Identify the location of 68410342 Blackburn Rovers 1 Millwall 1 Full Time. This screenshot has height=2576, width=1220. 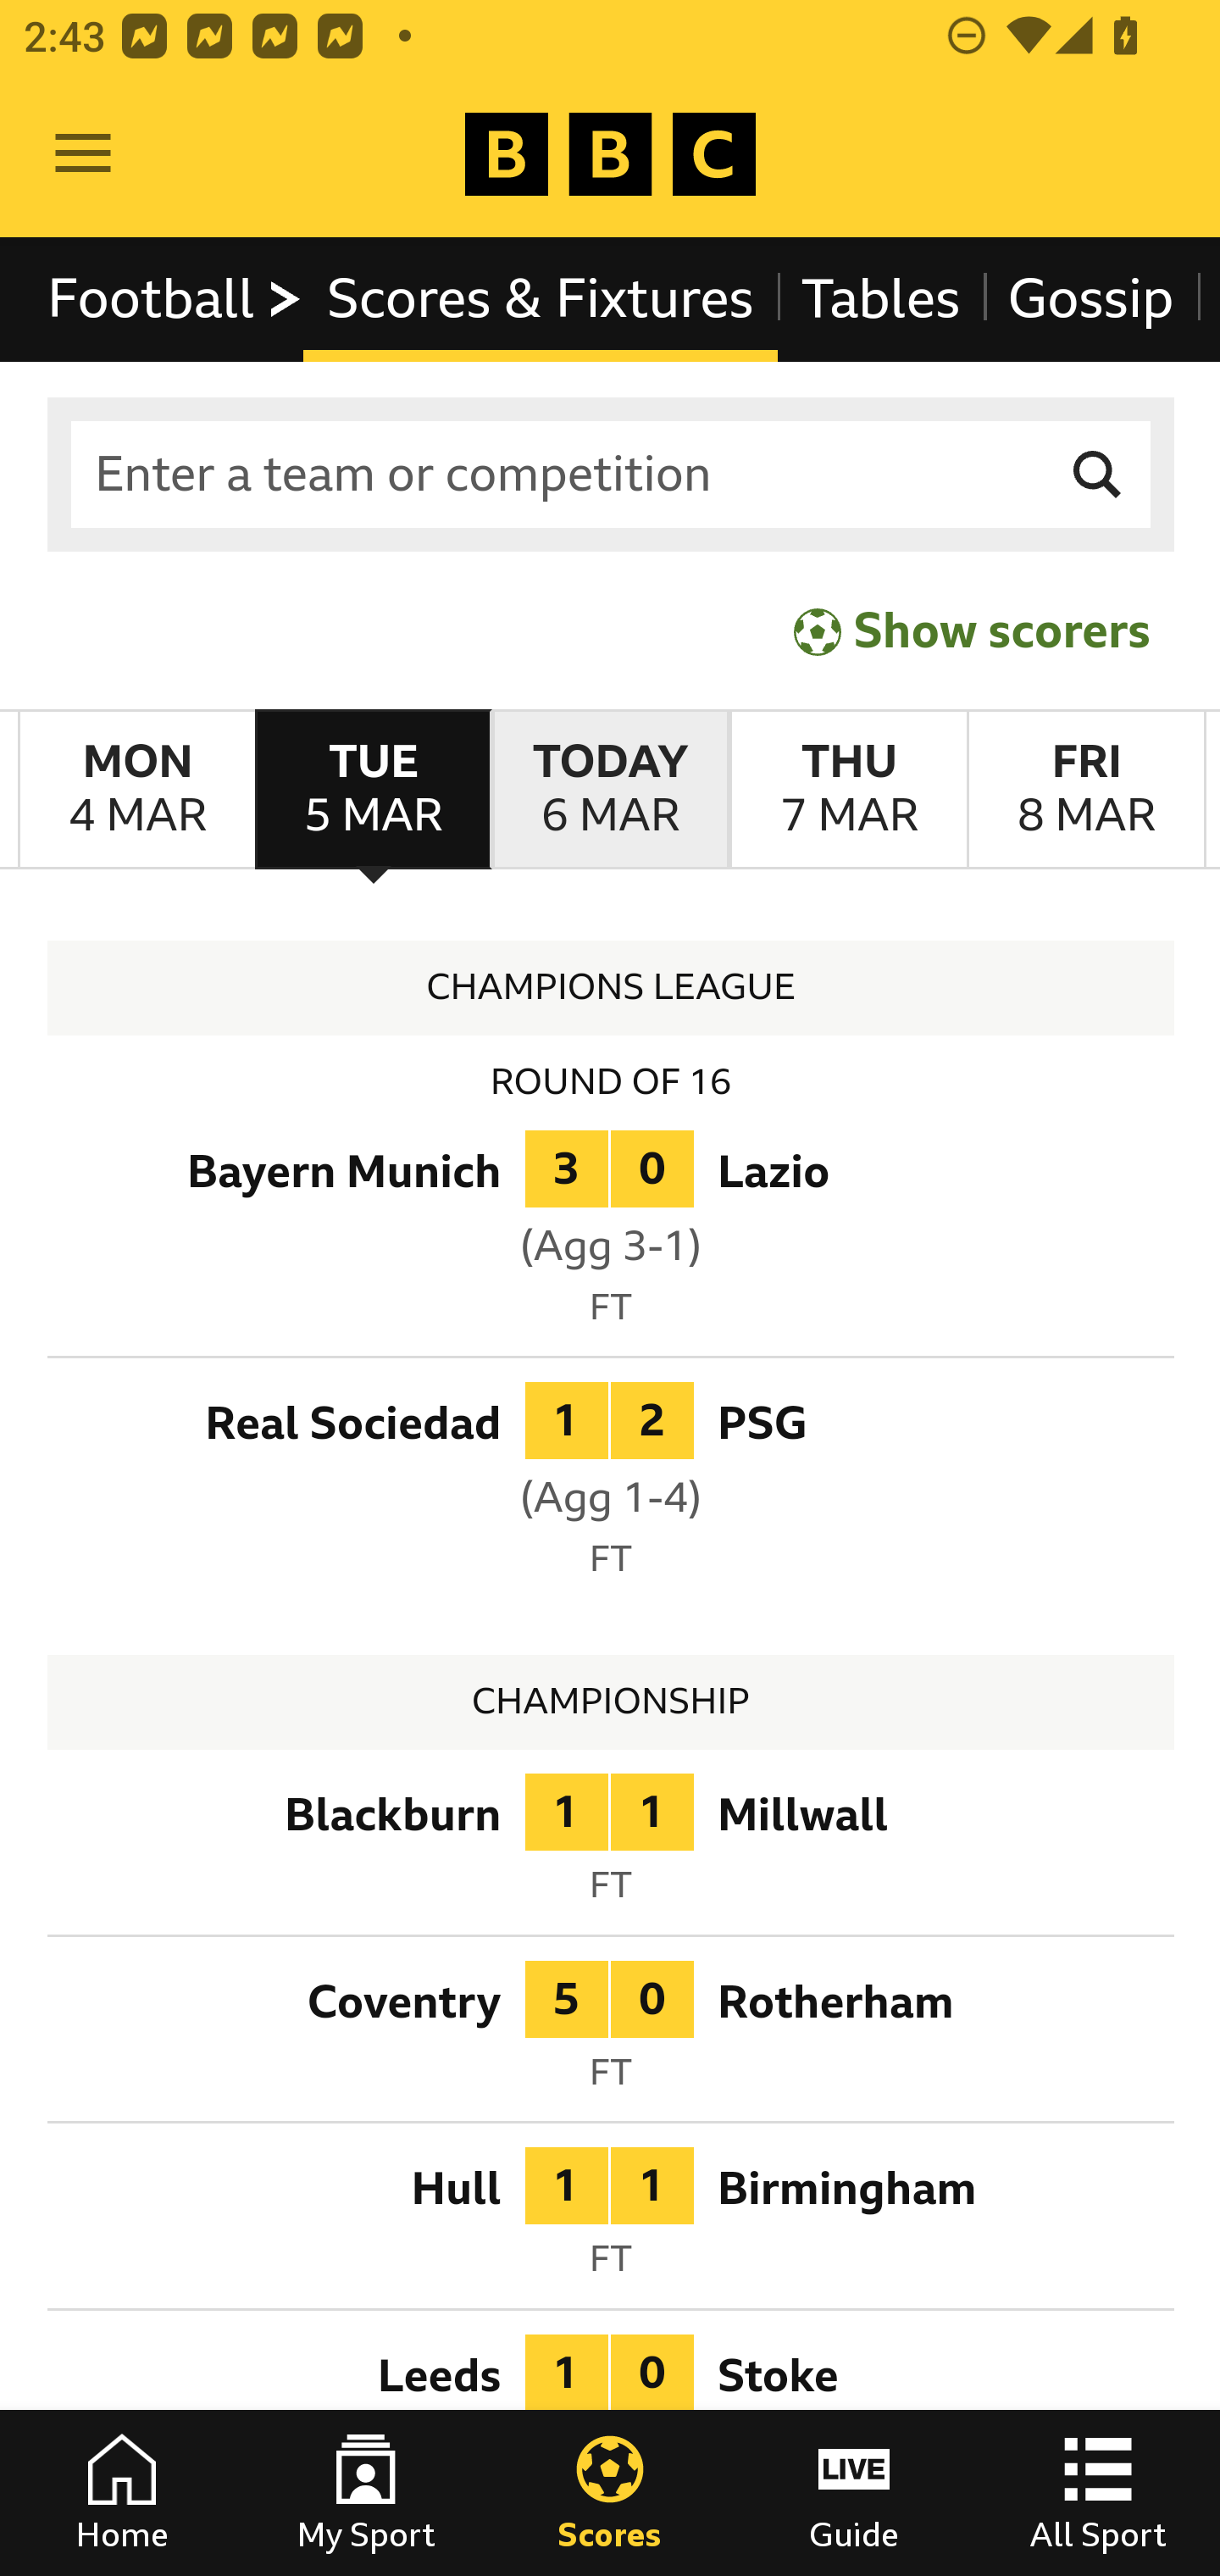
(612, 1846).